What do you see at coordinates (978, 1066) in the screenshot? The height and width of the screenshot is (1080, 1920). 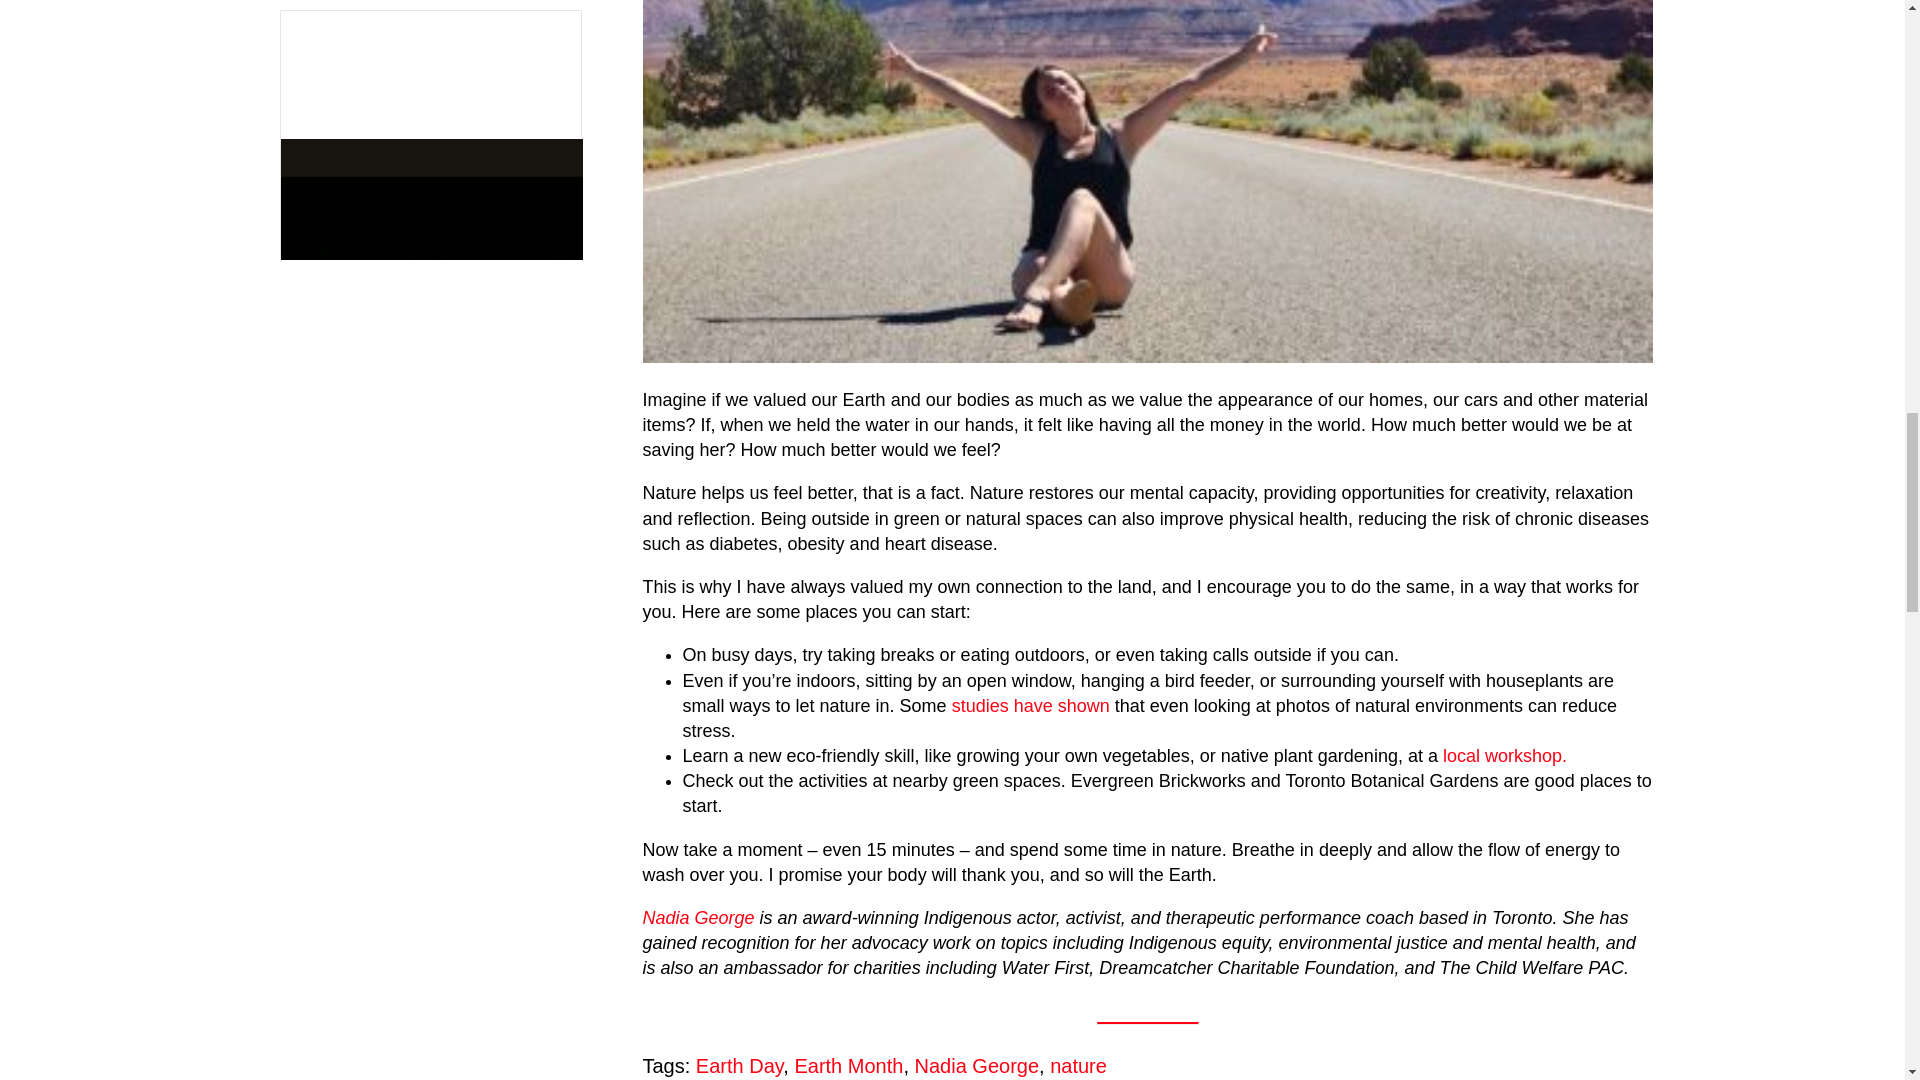 I see `Nadia George` at bounding box center [978, 1066].